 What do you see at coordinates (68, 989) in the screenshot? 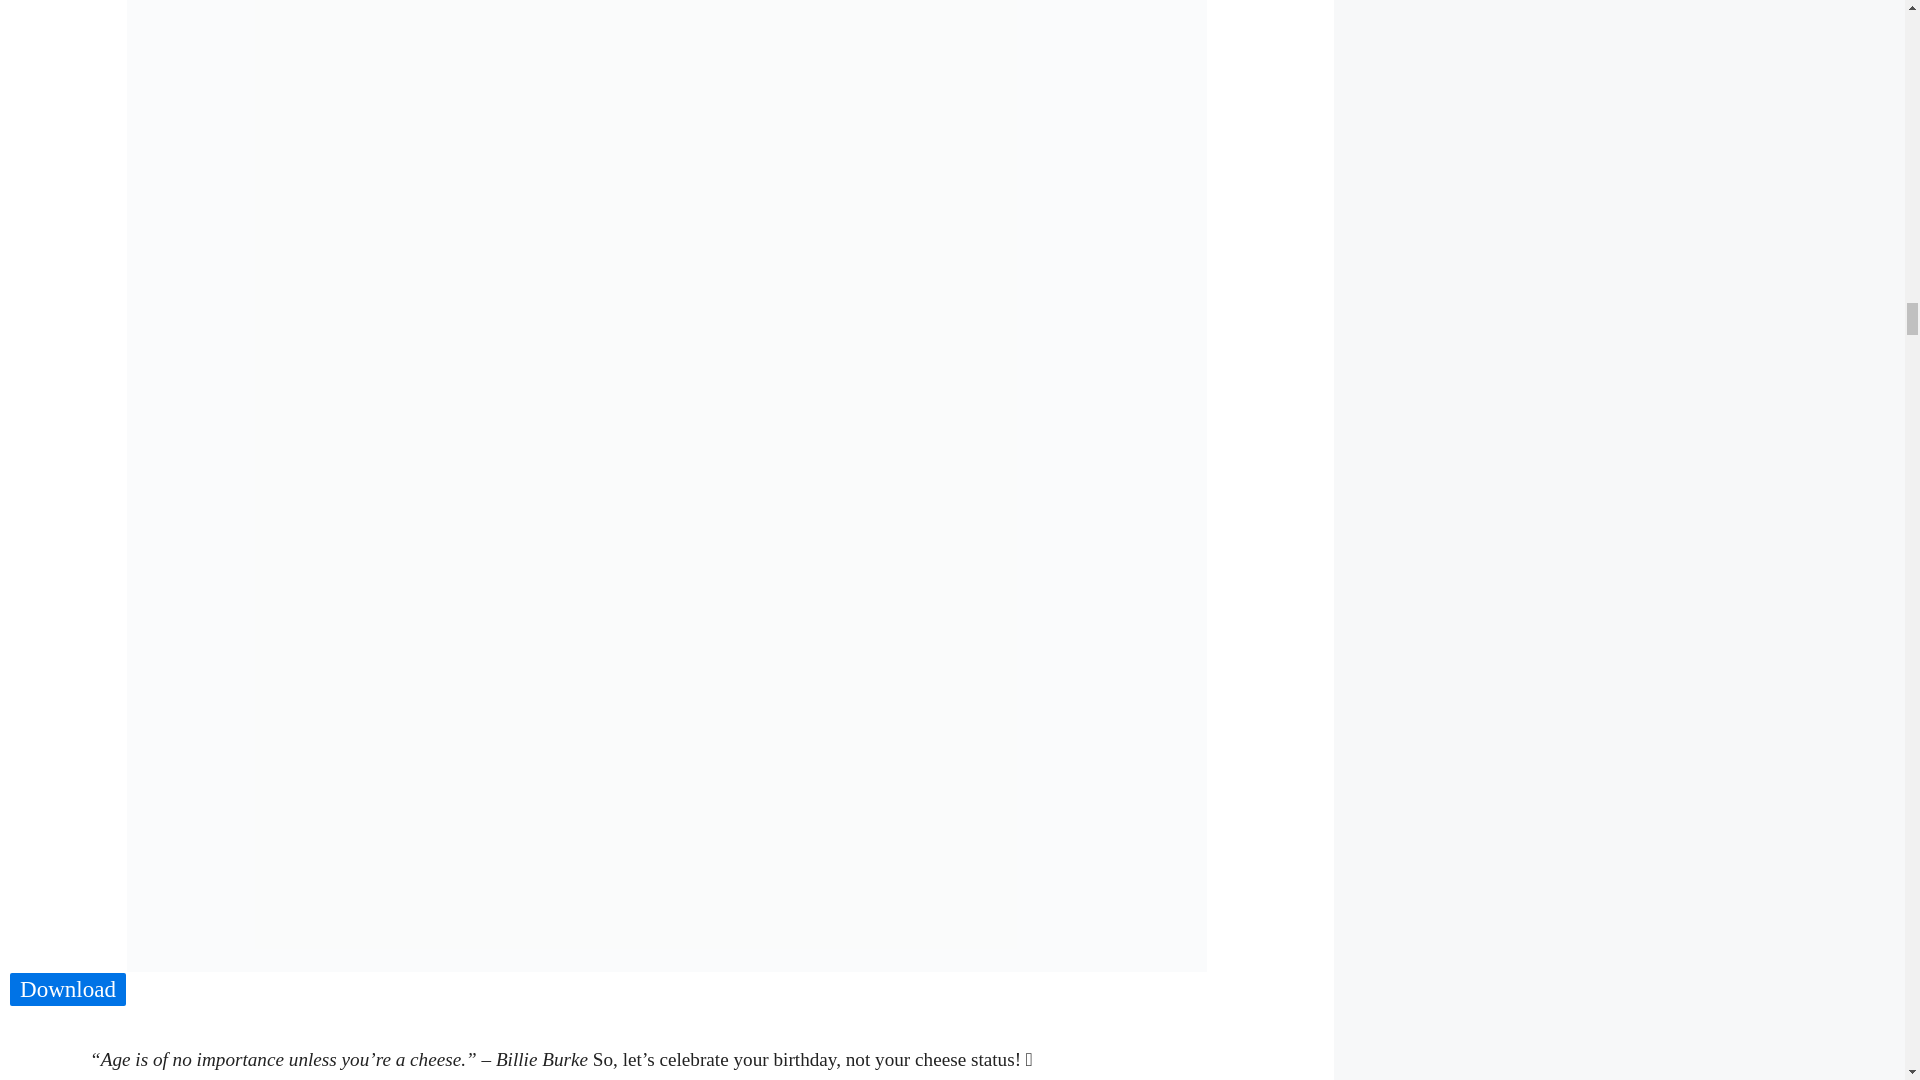
I see `Download` at bounding box center [68, 989].